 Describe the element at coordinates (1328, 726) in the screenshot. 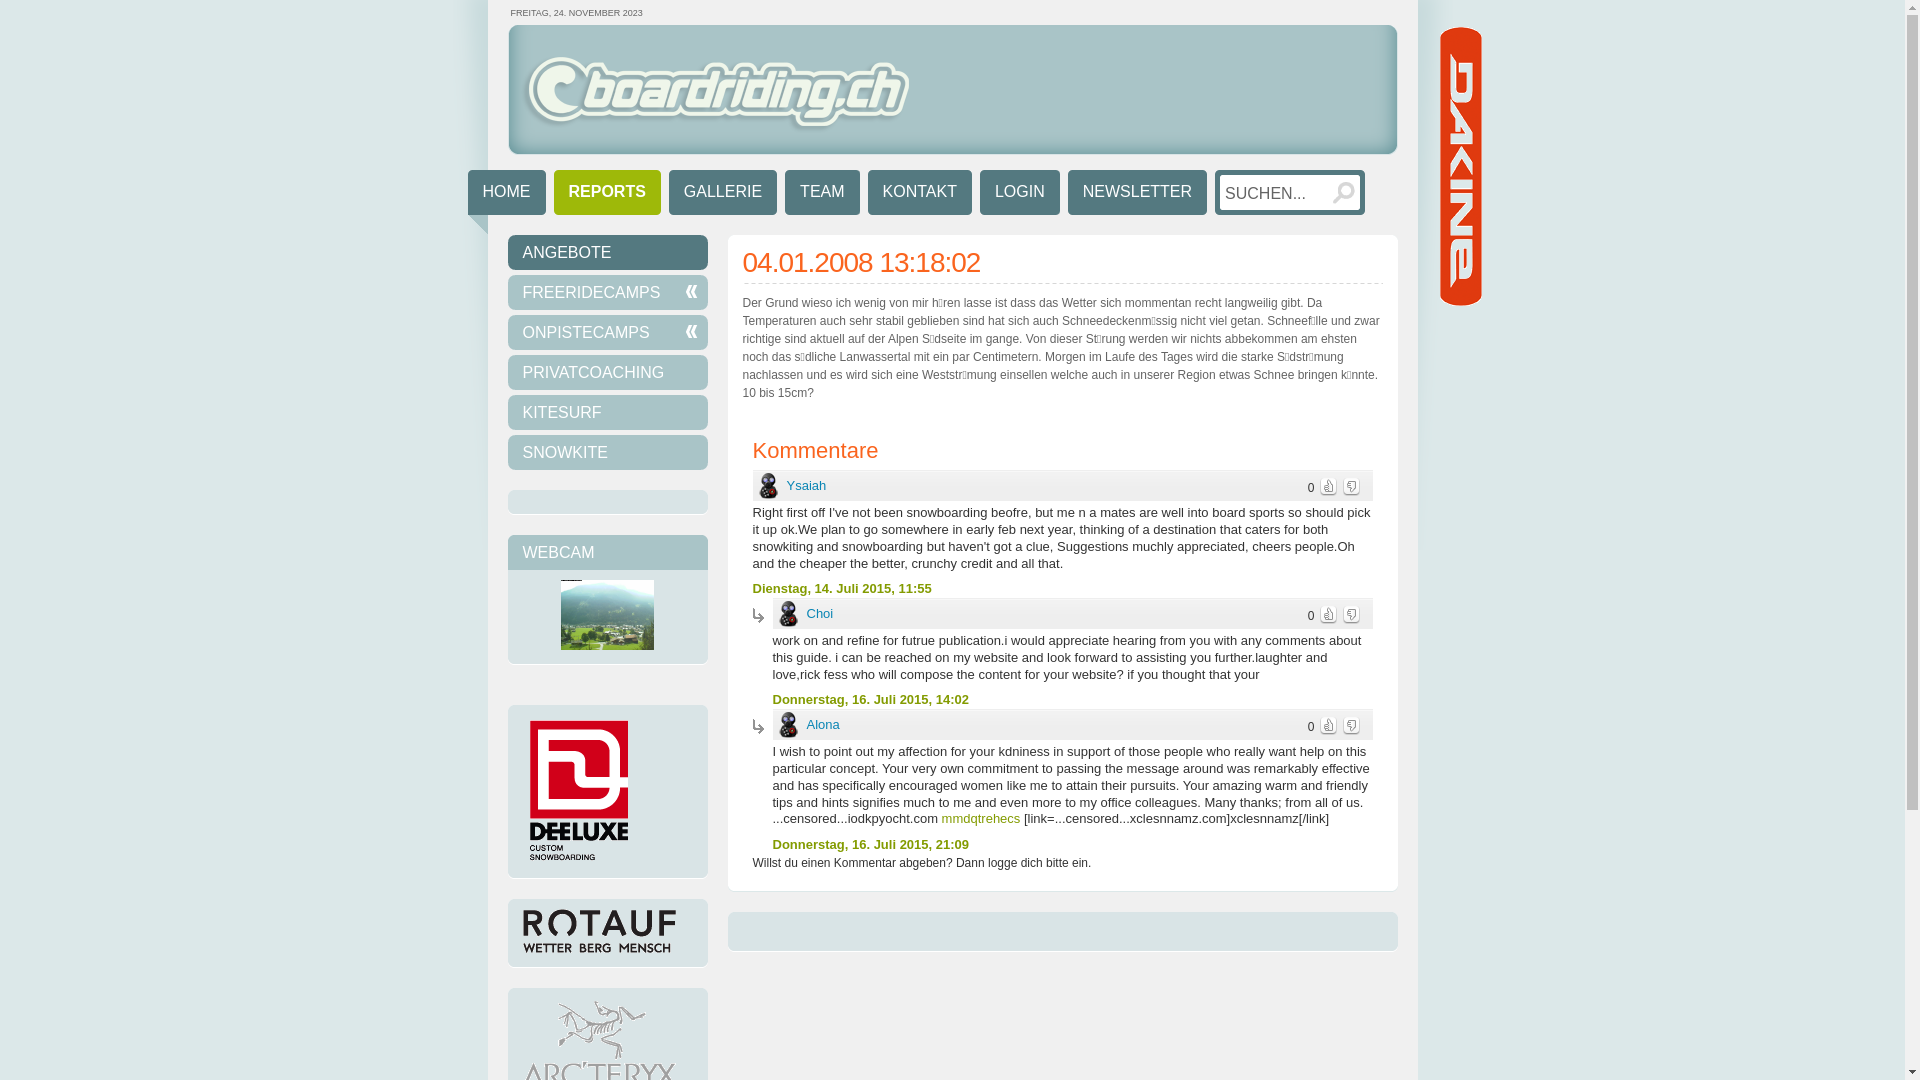

I see ` ` at that location.